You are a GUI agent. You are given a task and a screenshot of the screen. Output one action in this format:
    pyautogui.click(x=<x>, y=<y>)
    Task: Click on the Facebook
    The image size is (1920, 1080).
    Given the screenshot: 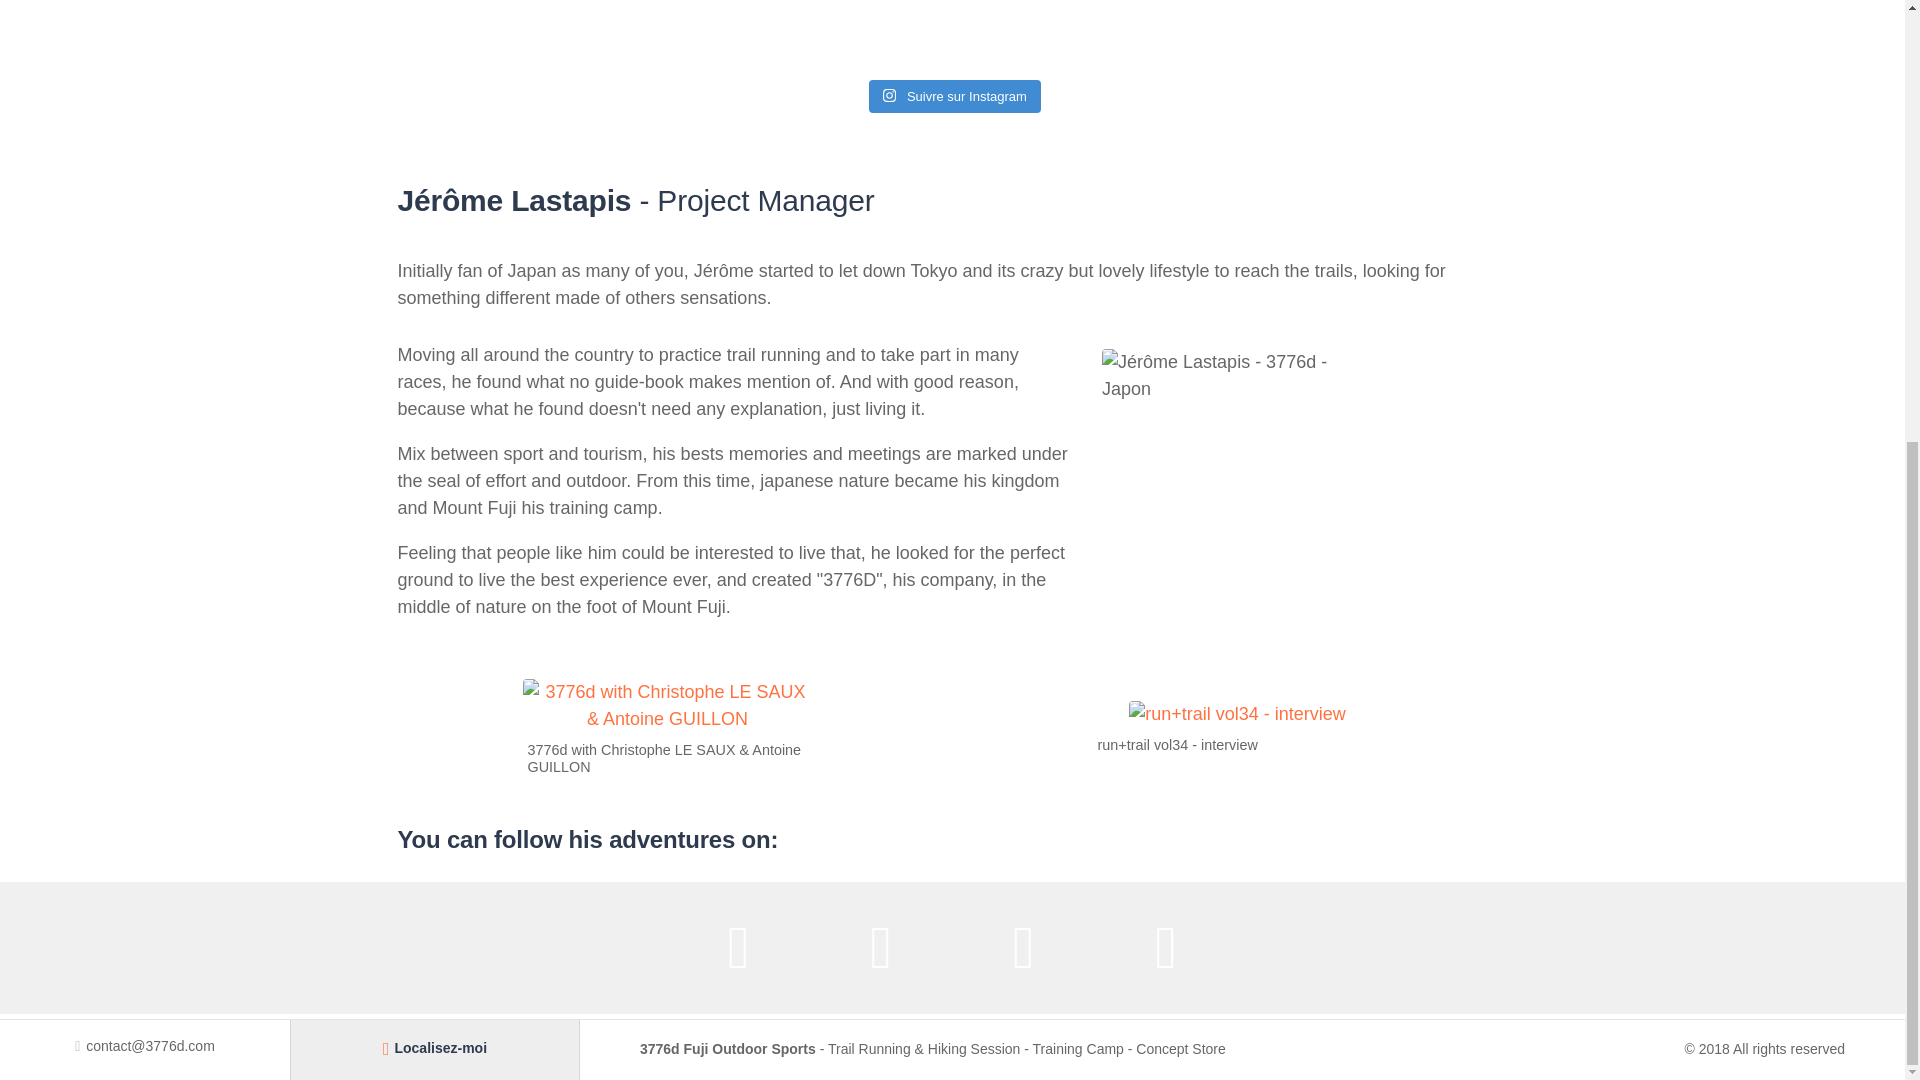 What is the action you would take?
    pyautogui.click(x=738, y=948)
    